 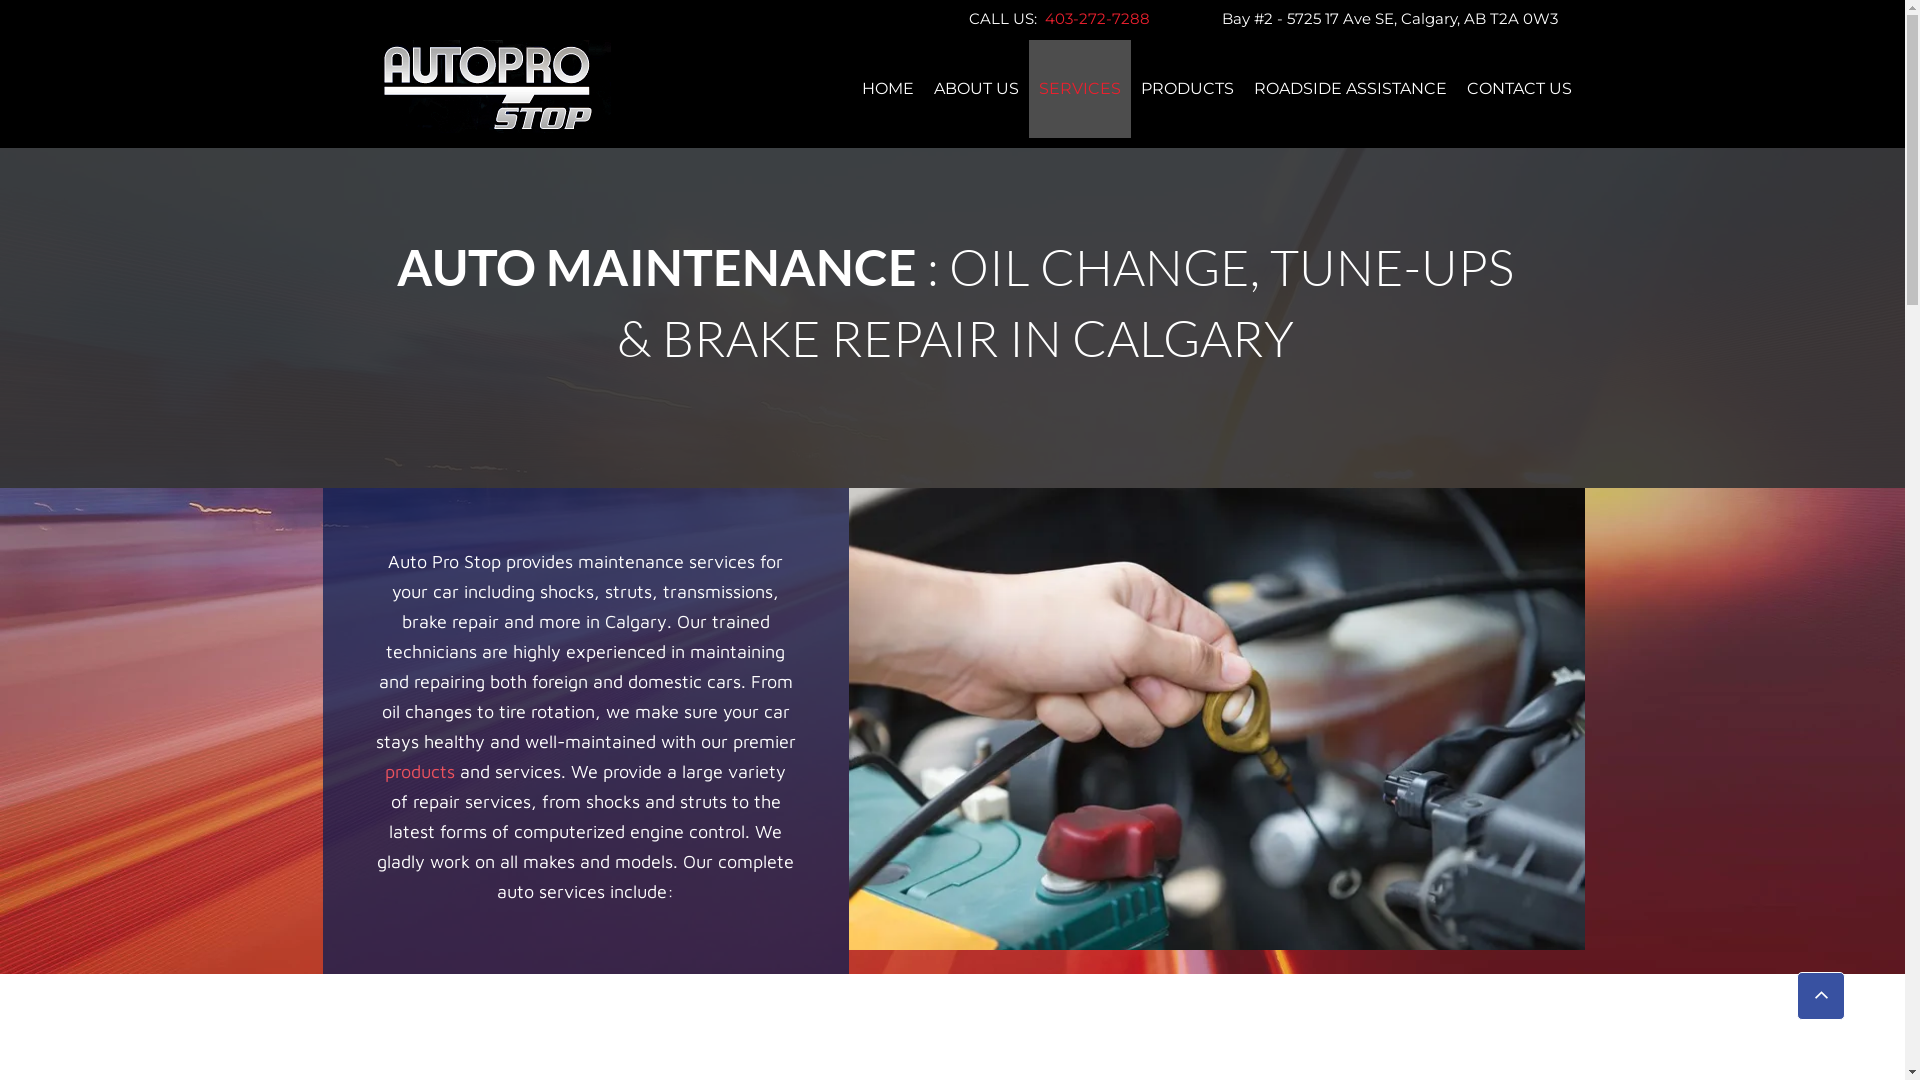 What do you see at coordinates (422, 772) in the screenshot?
I see `products` at bounding box center [422, 772].